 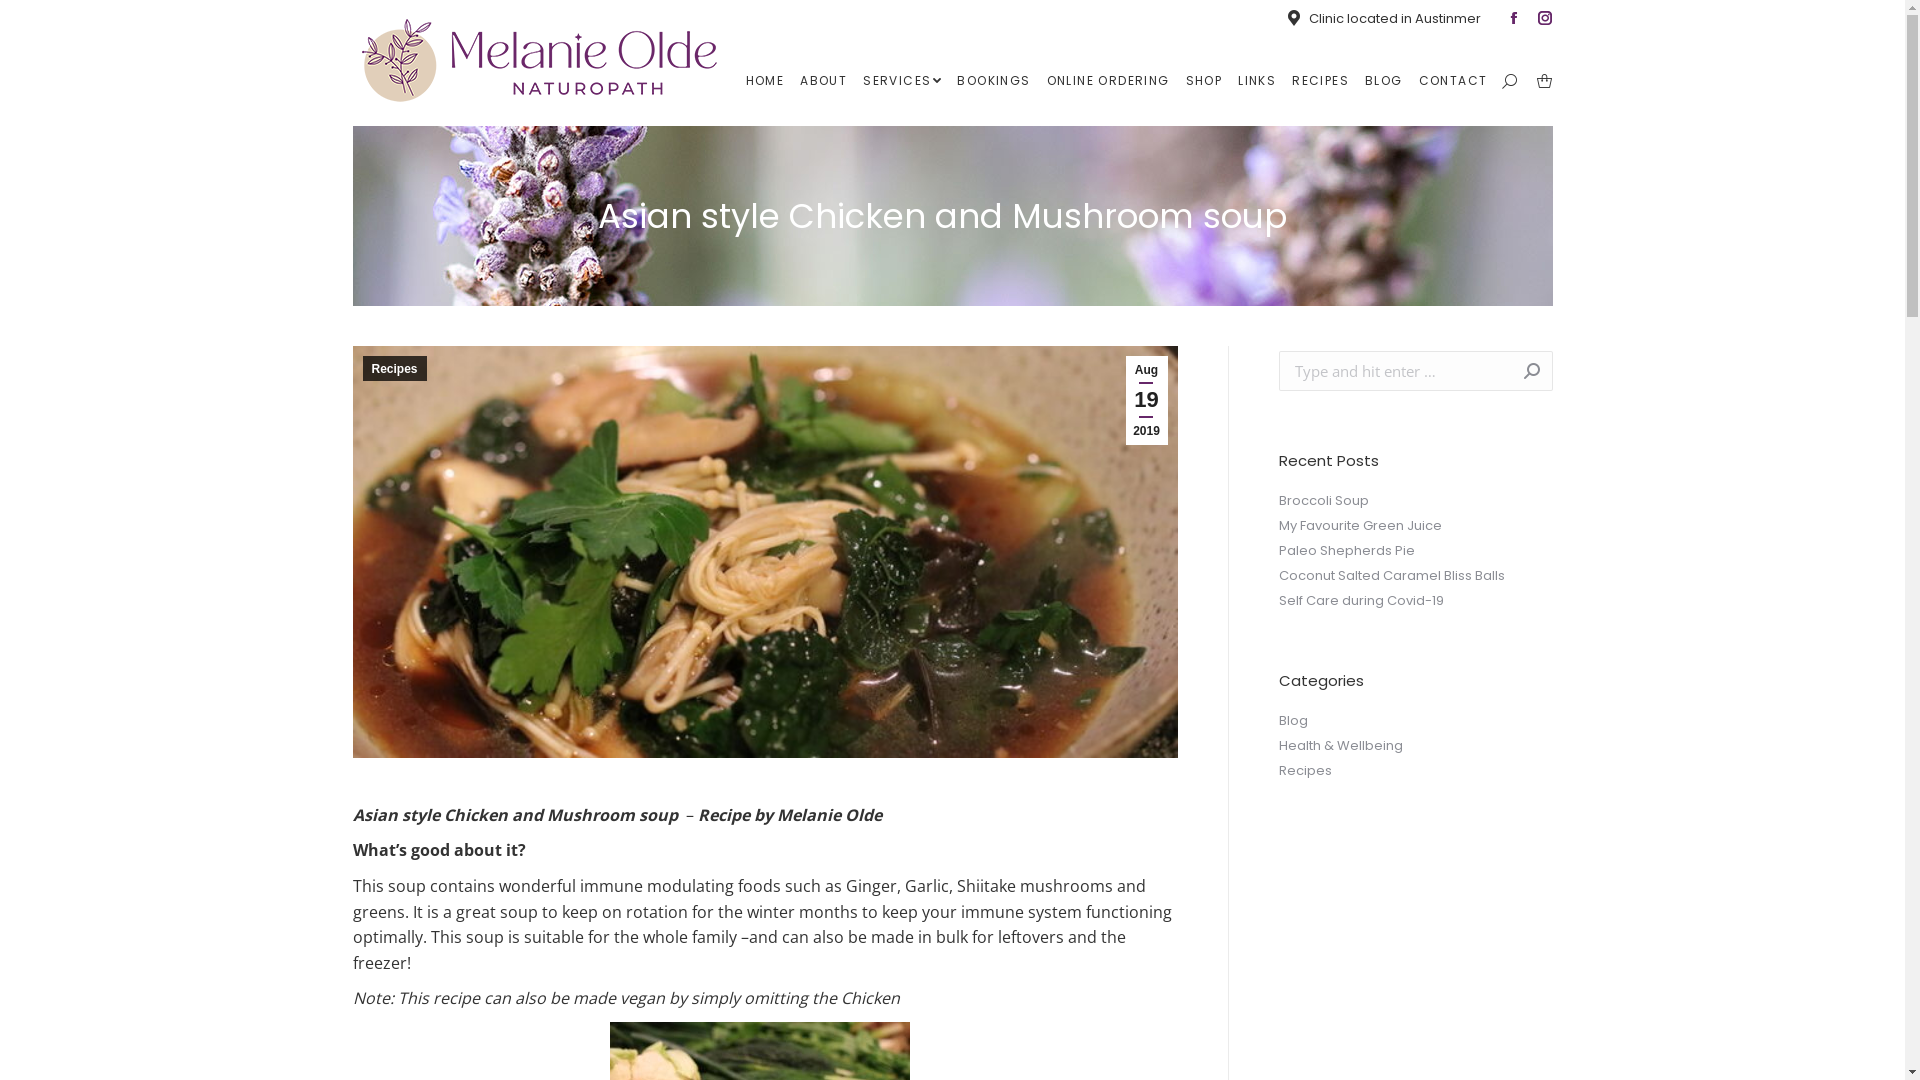 I want to click on HOME, so click(x=766, y=81).